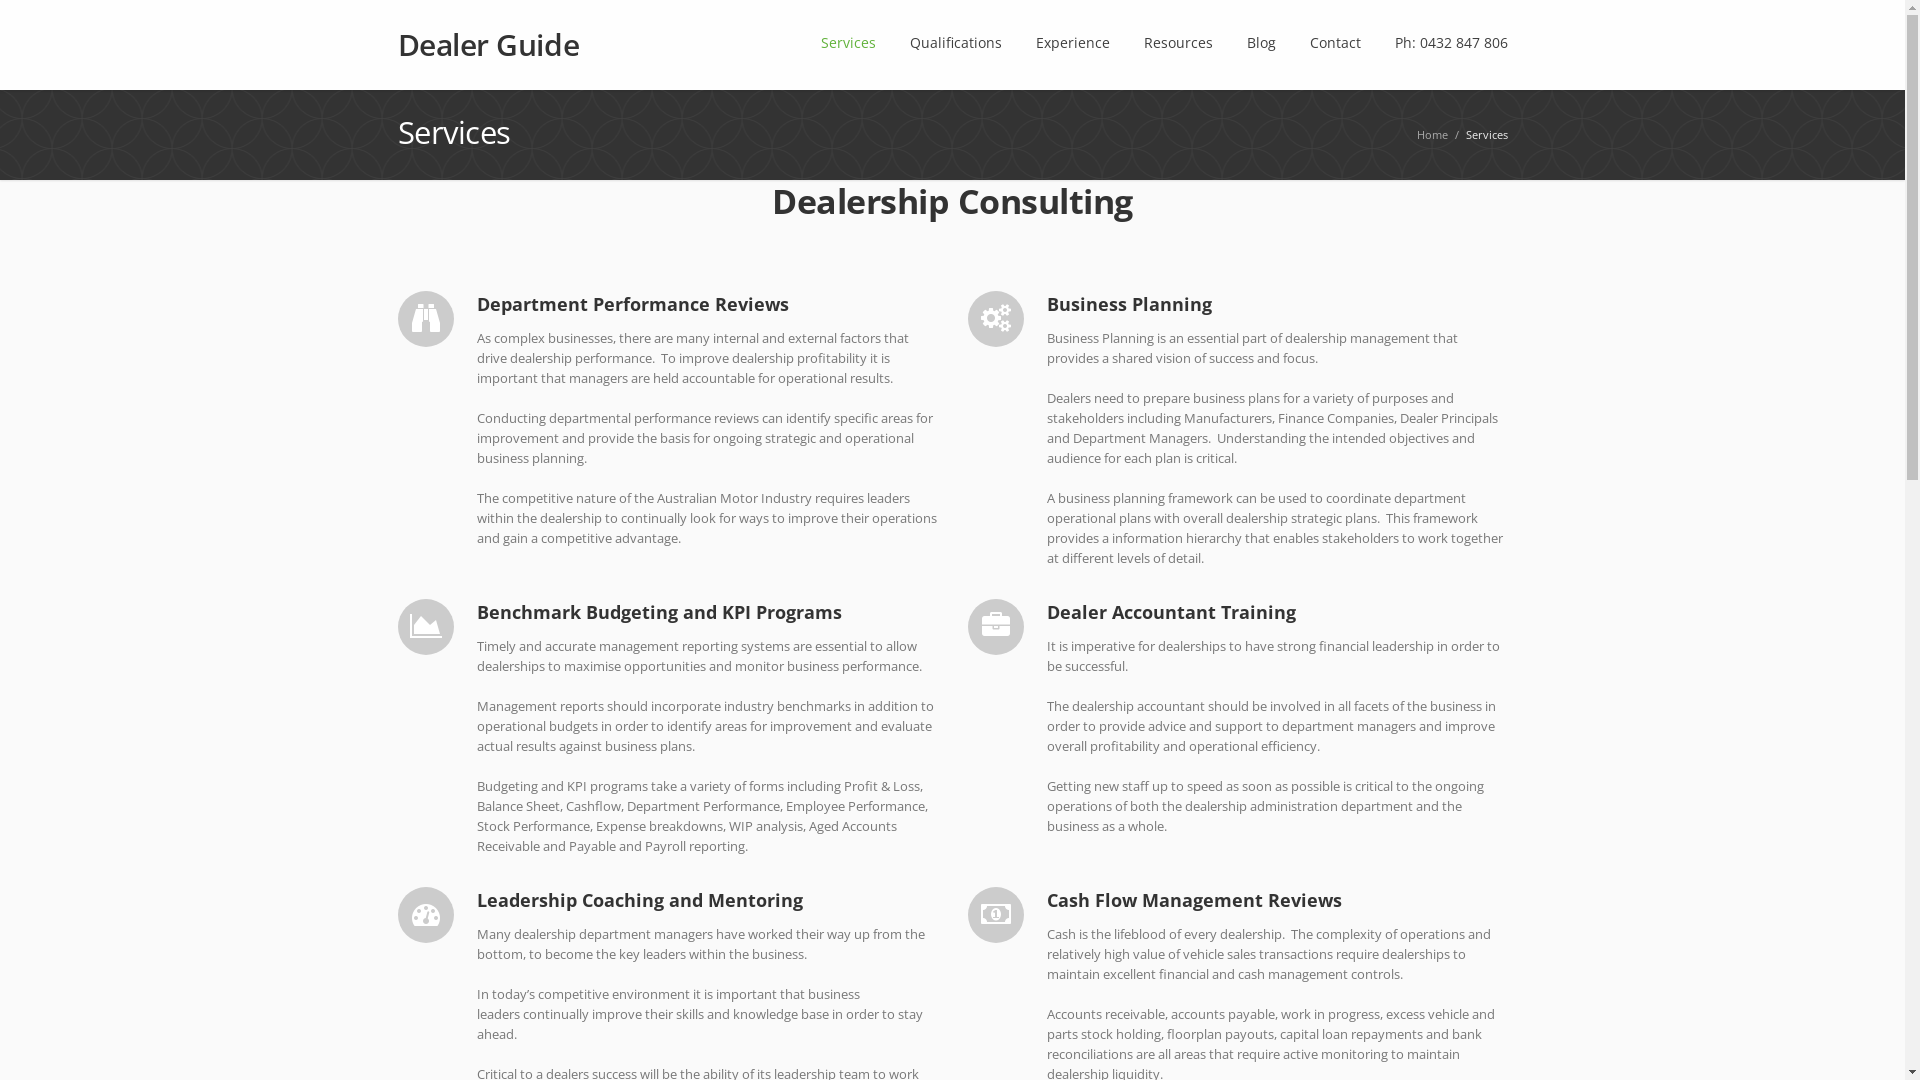 The width and height of the screenshot is (1920, 1080). Describe the element at coordinates (848, 45) in the screenshot. I see `Services` at that location.